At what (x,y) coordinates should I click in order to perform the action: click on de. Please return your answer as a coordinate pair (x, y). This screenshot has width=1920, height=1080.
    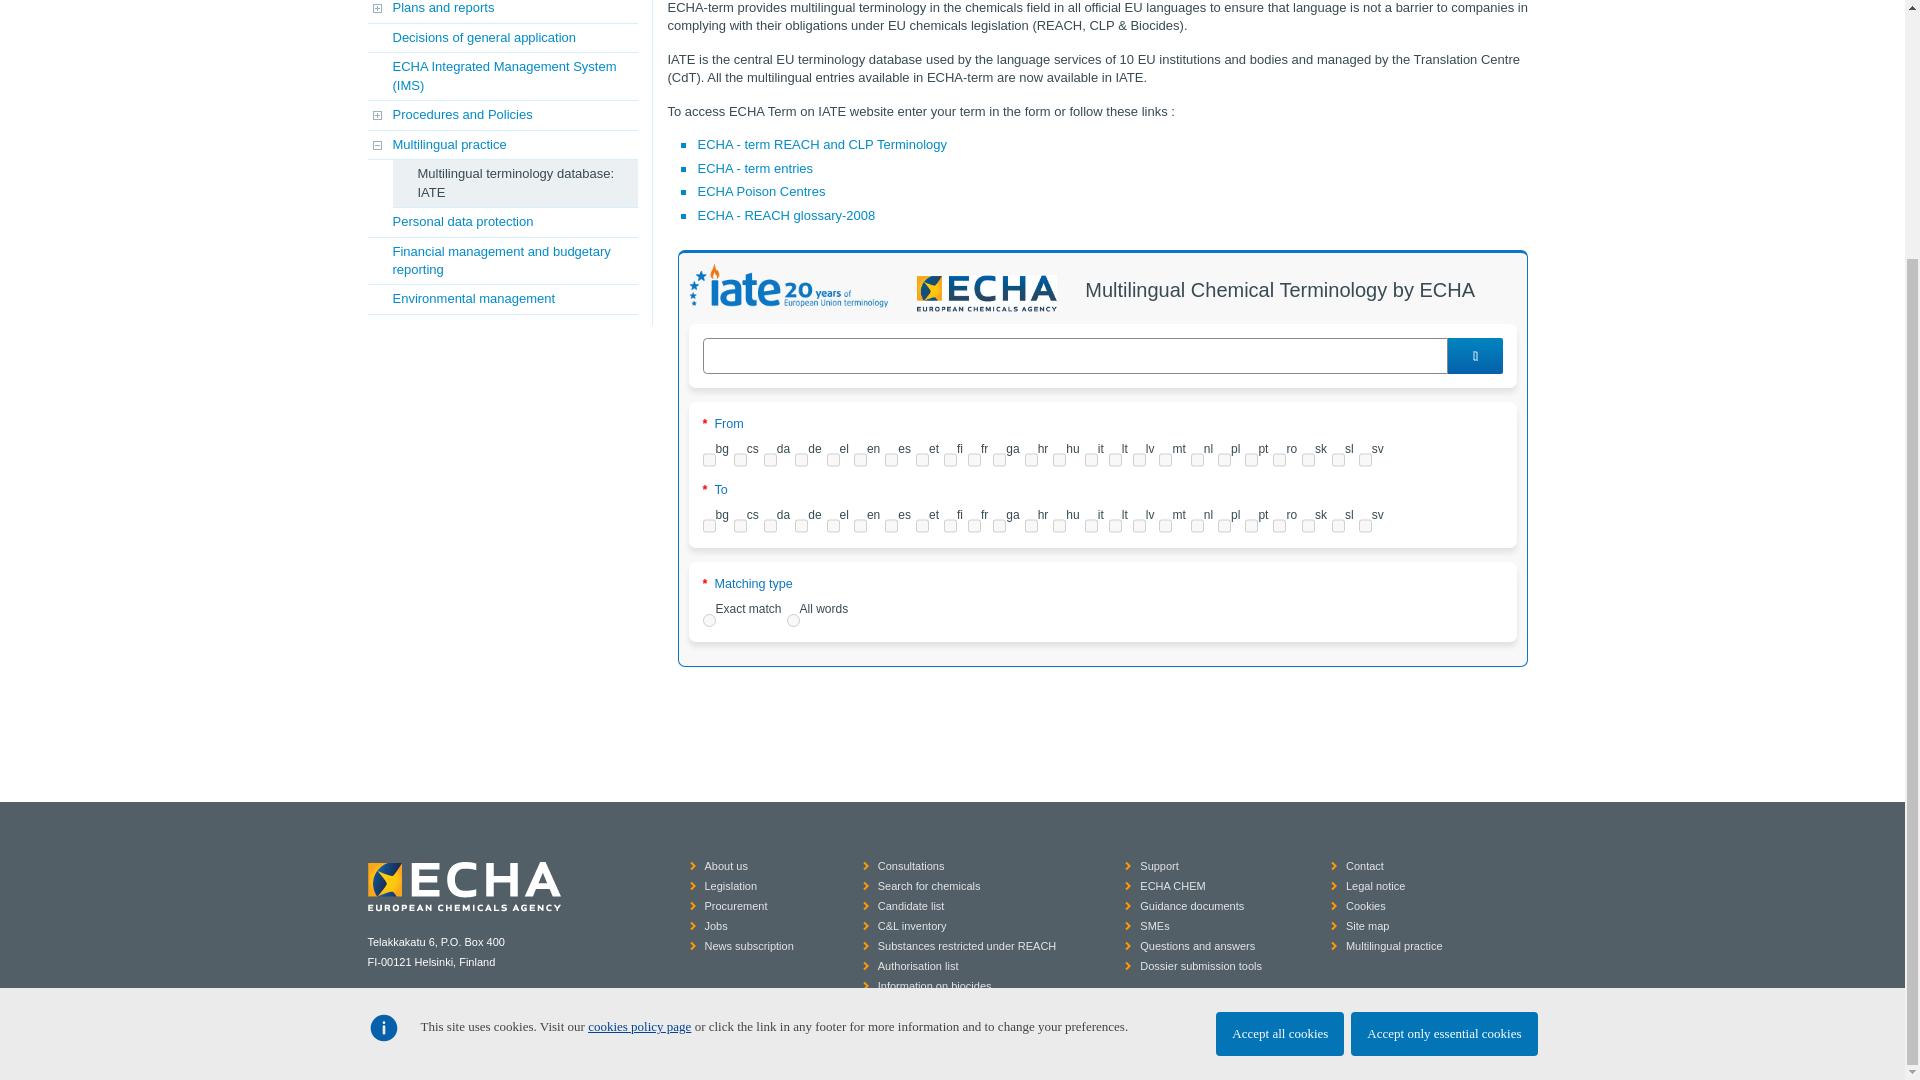
    Looking at the image, I should click on (801, 459).